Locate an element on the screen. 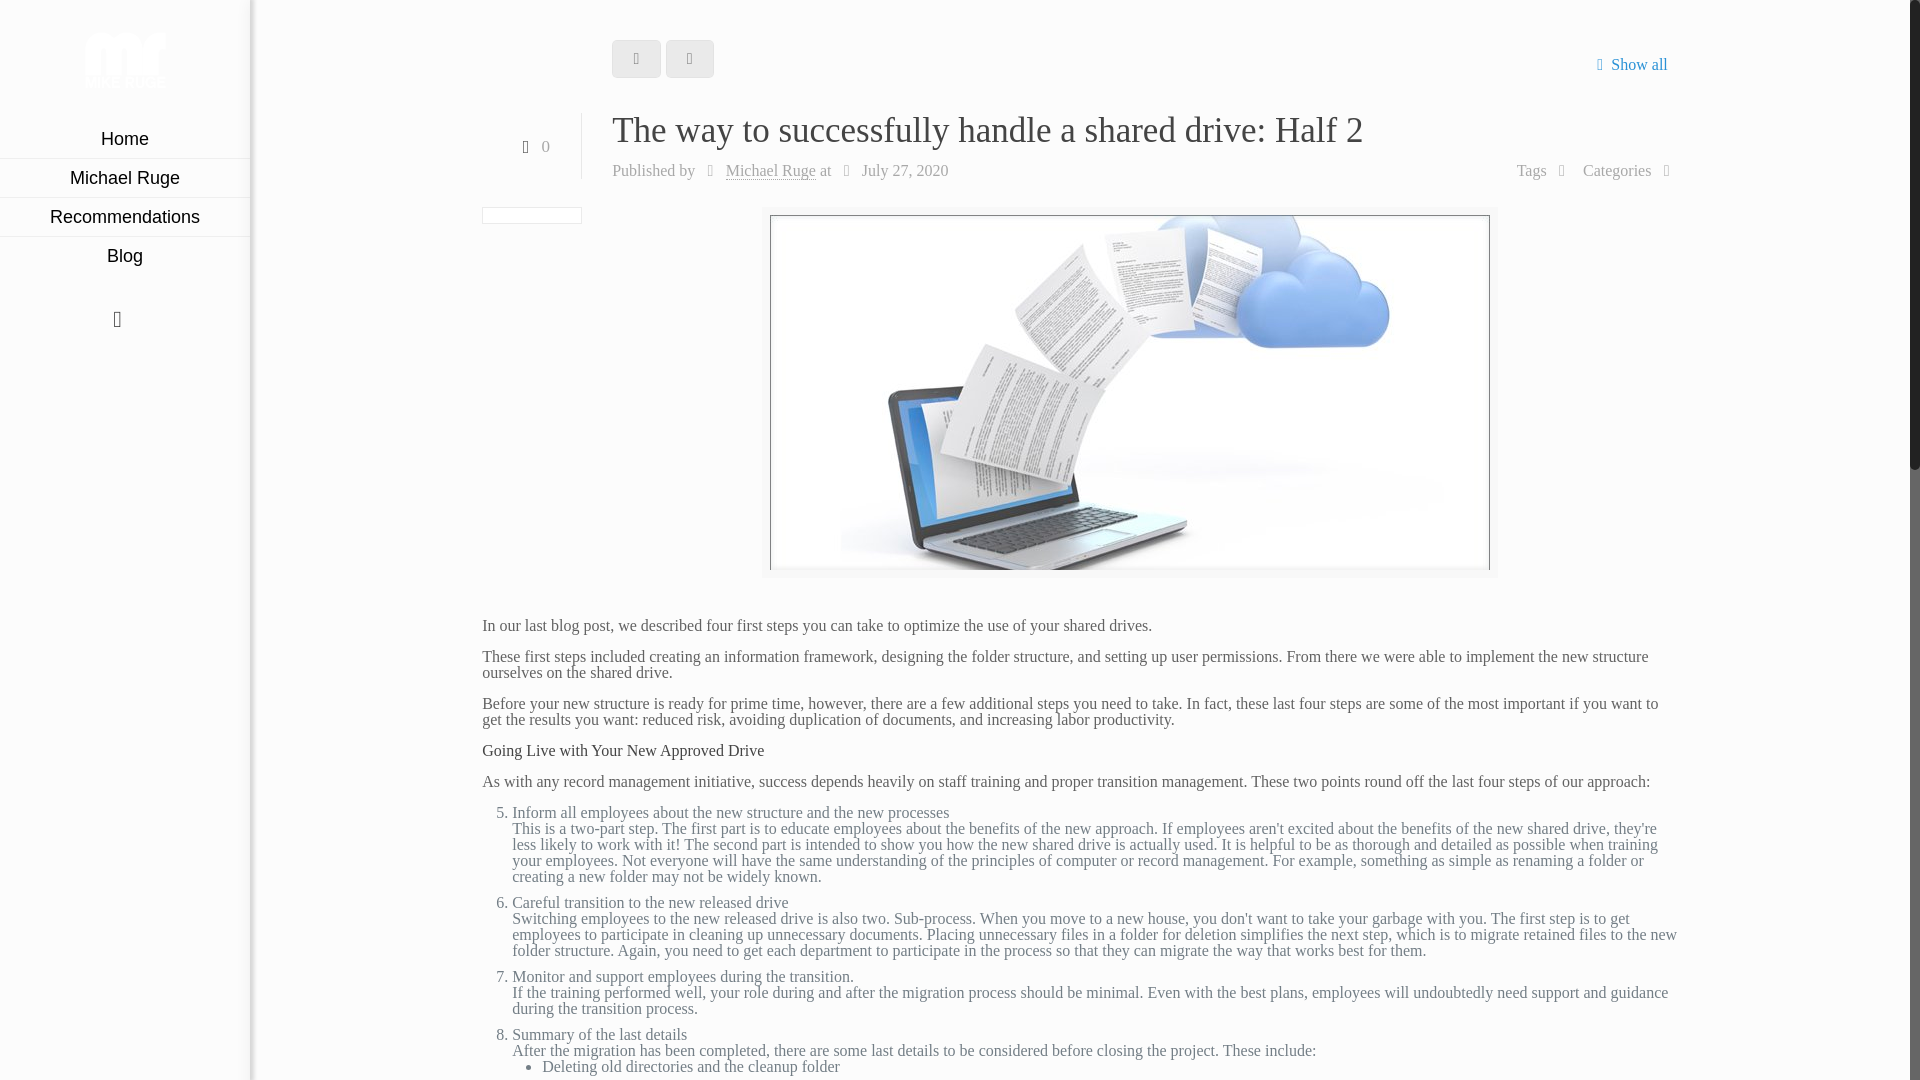  0 is located at coordinates (530, 146).